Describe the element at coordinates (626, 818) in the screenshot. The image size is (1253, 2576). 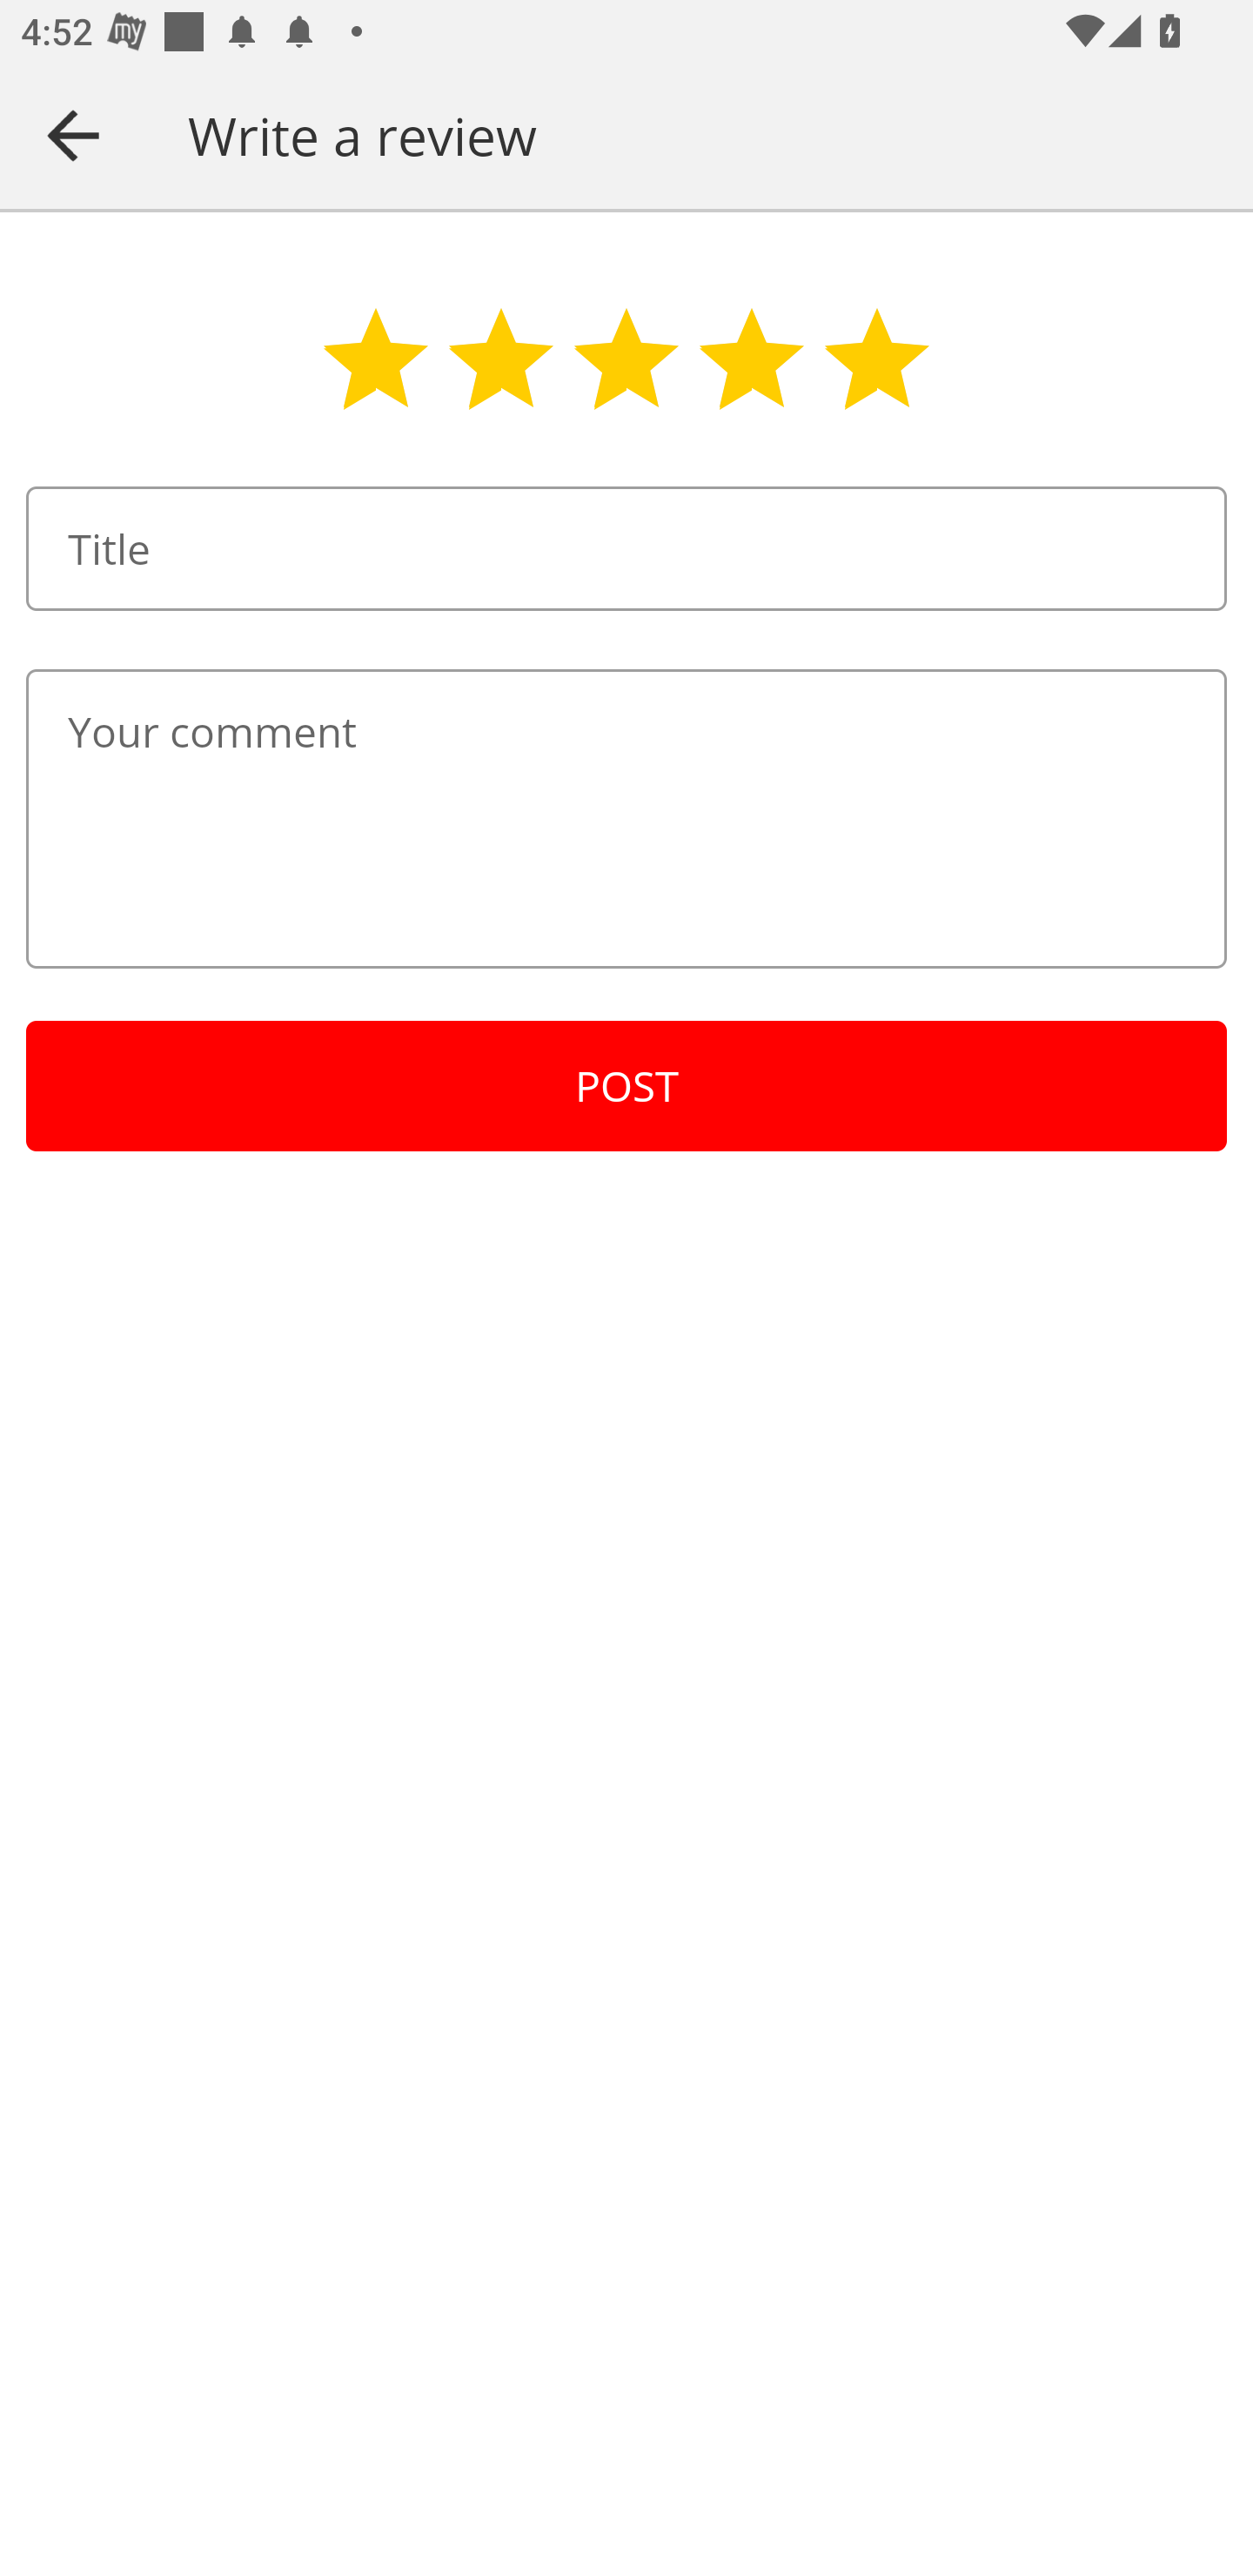
I see `Your comment` at that location.